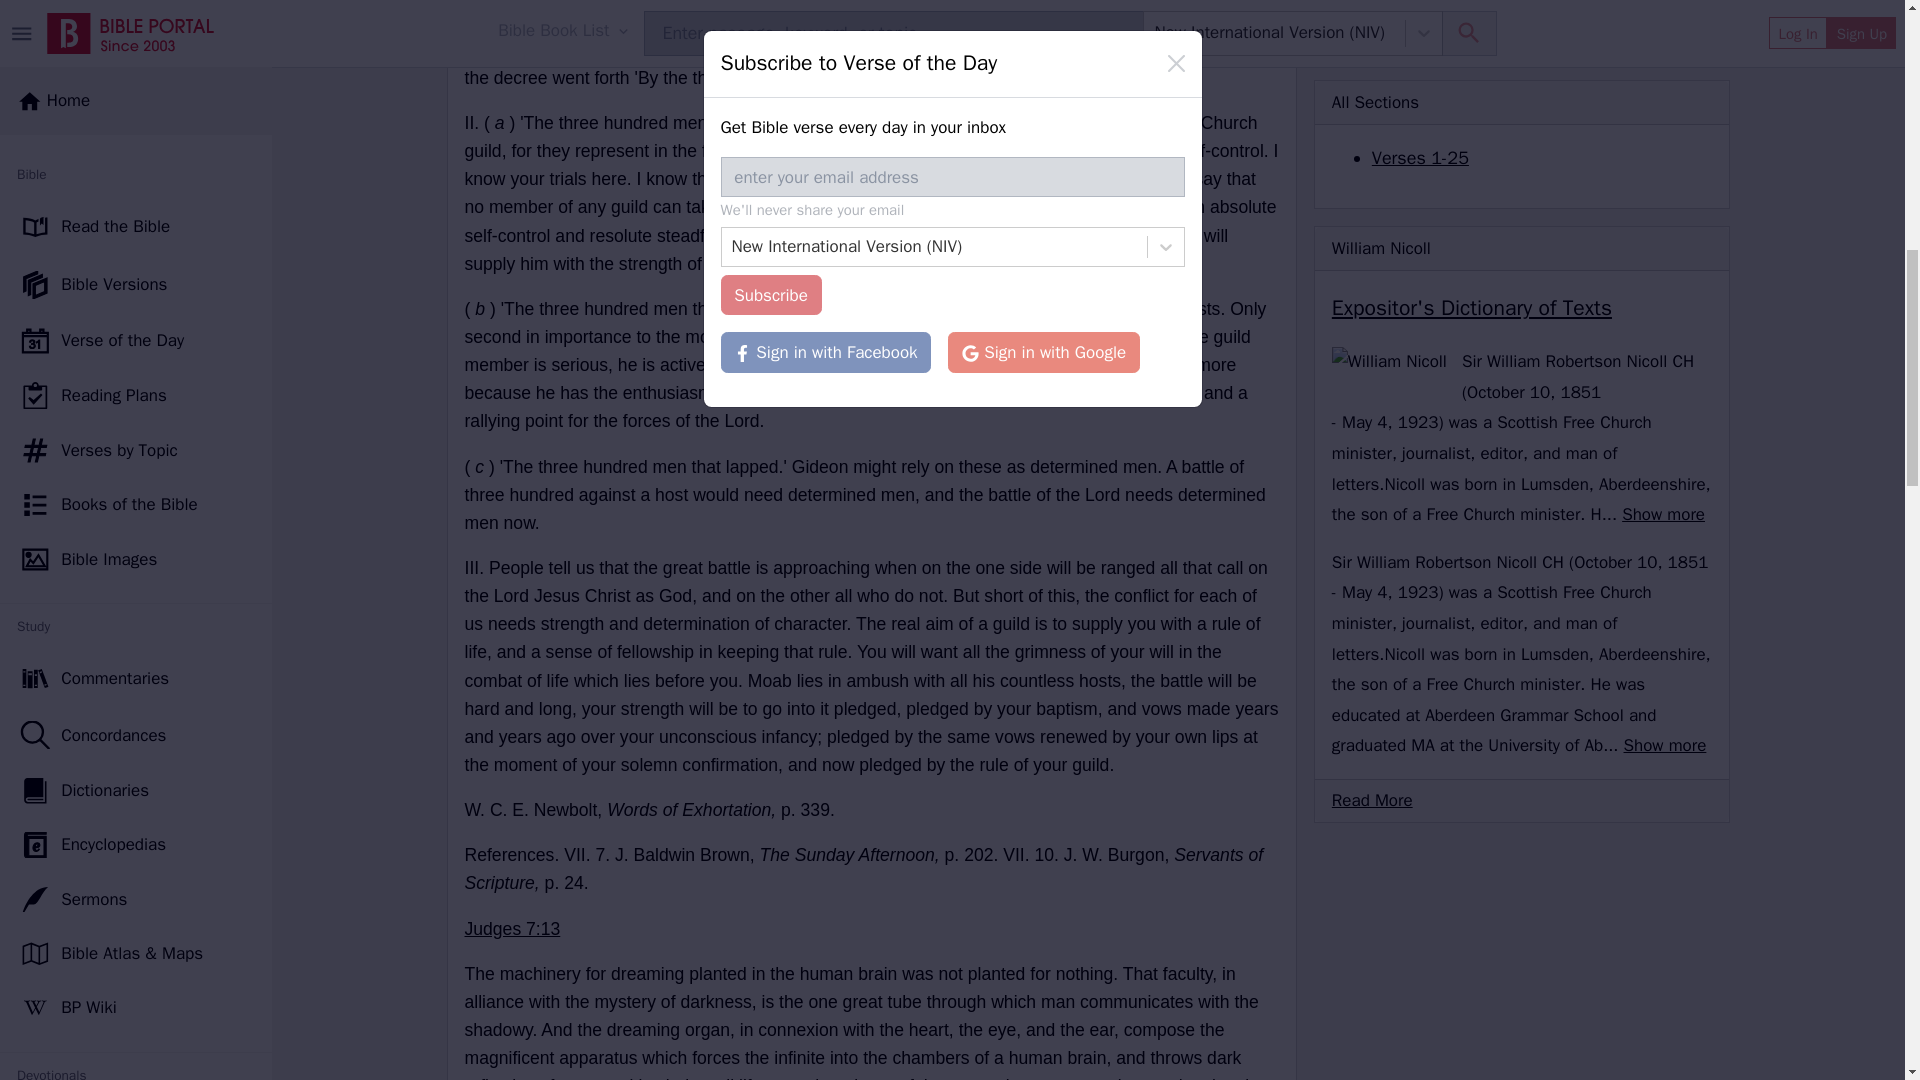 The height and width of the screenshot is (1080, 1920). I want to click on Bible Study, so click(136, 491).